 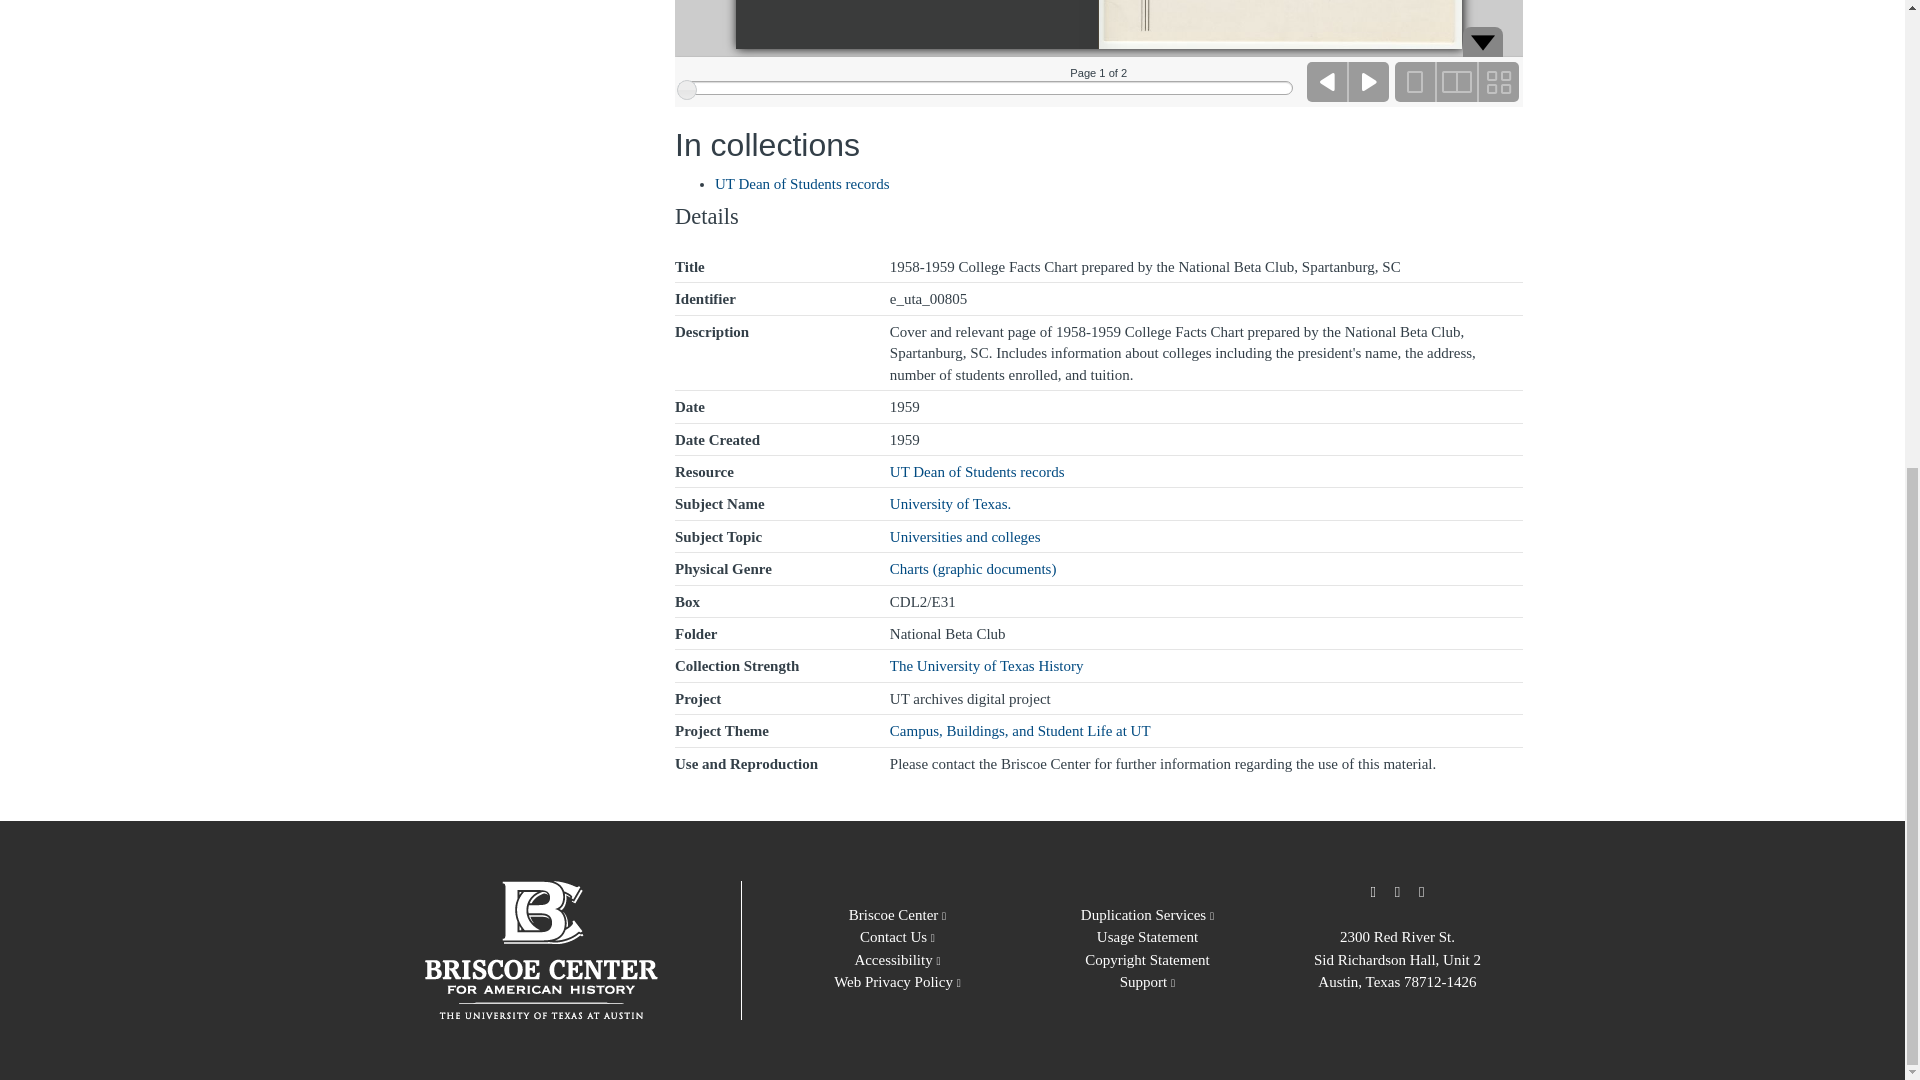 I want to click on Previous Page, so click(x=1328, y=81).